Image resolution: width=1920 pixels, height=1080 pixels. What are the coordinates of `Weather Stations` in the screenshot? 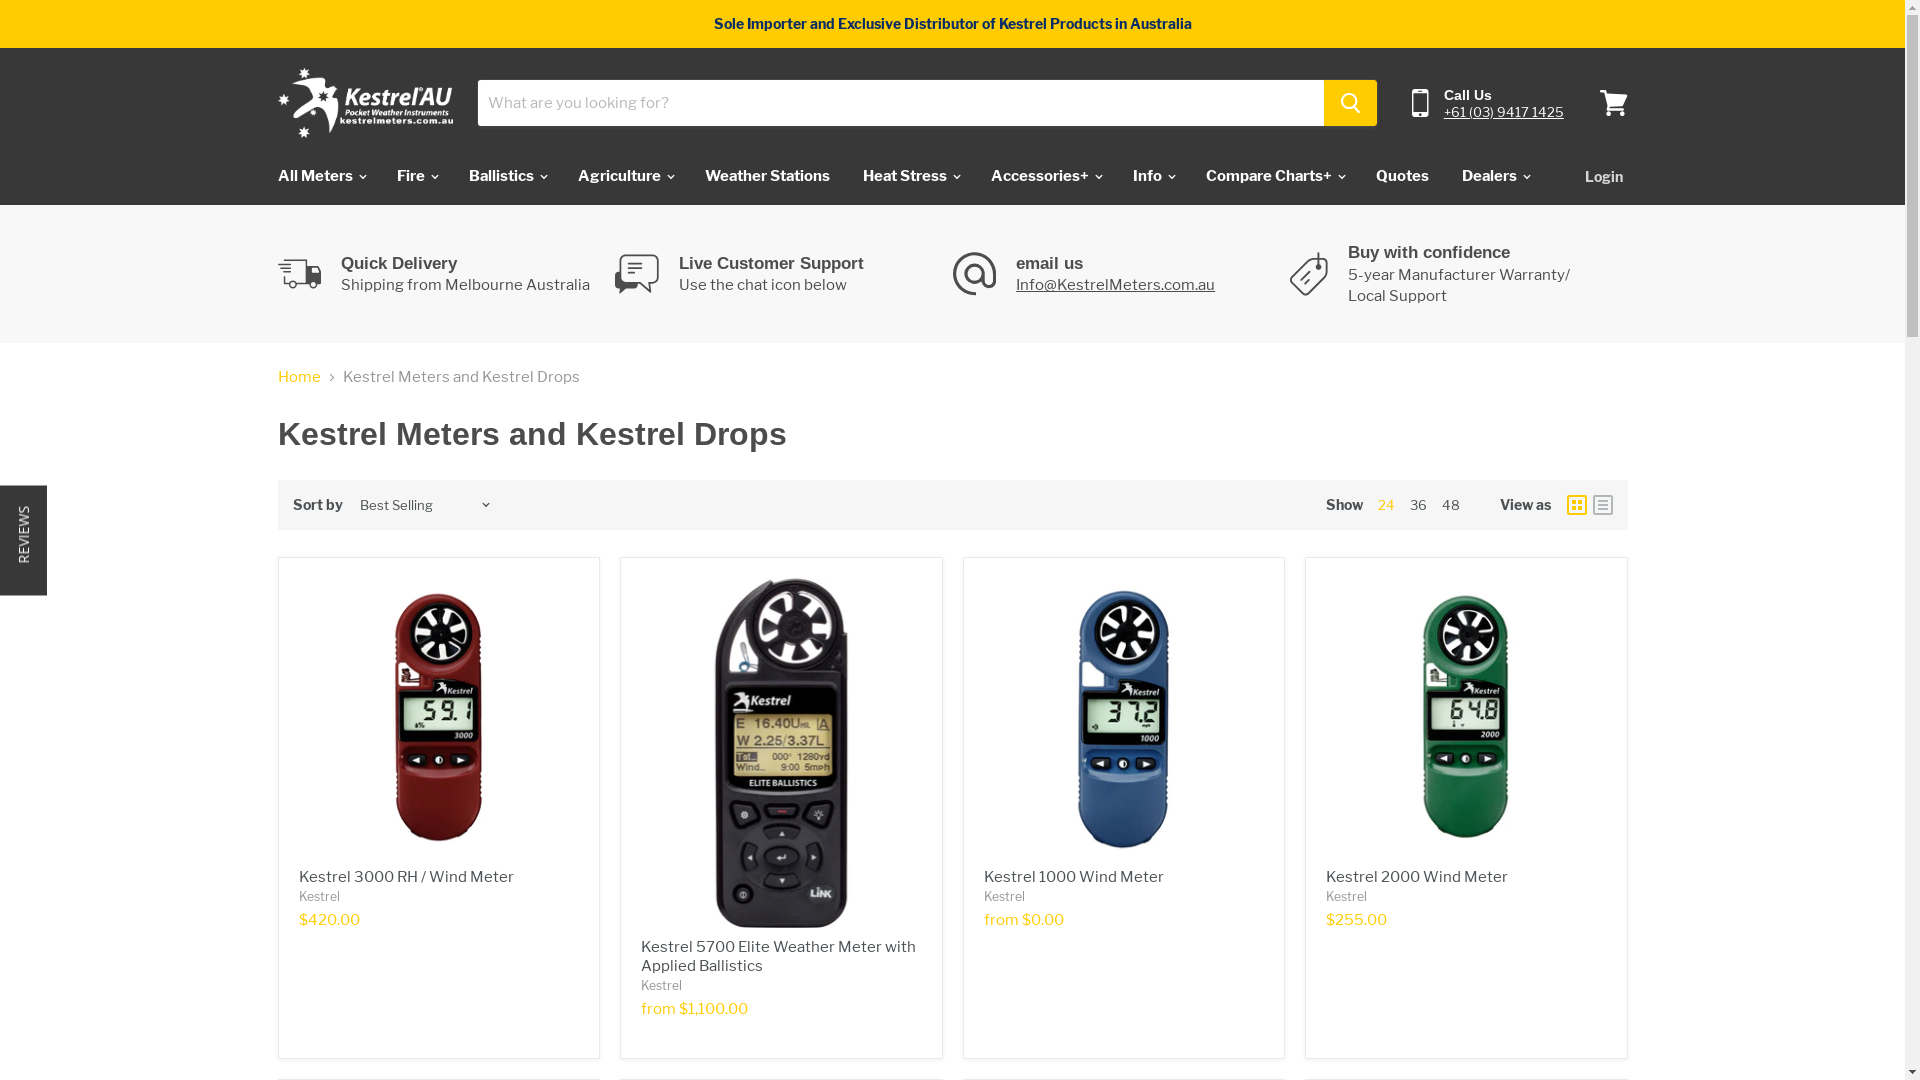 It's located at (768, 176).